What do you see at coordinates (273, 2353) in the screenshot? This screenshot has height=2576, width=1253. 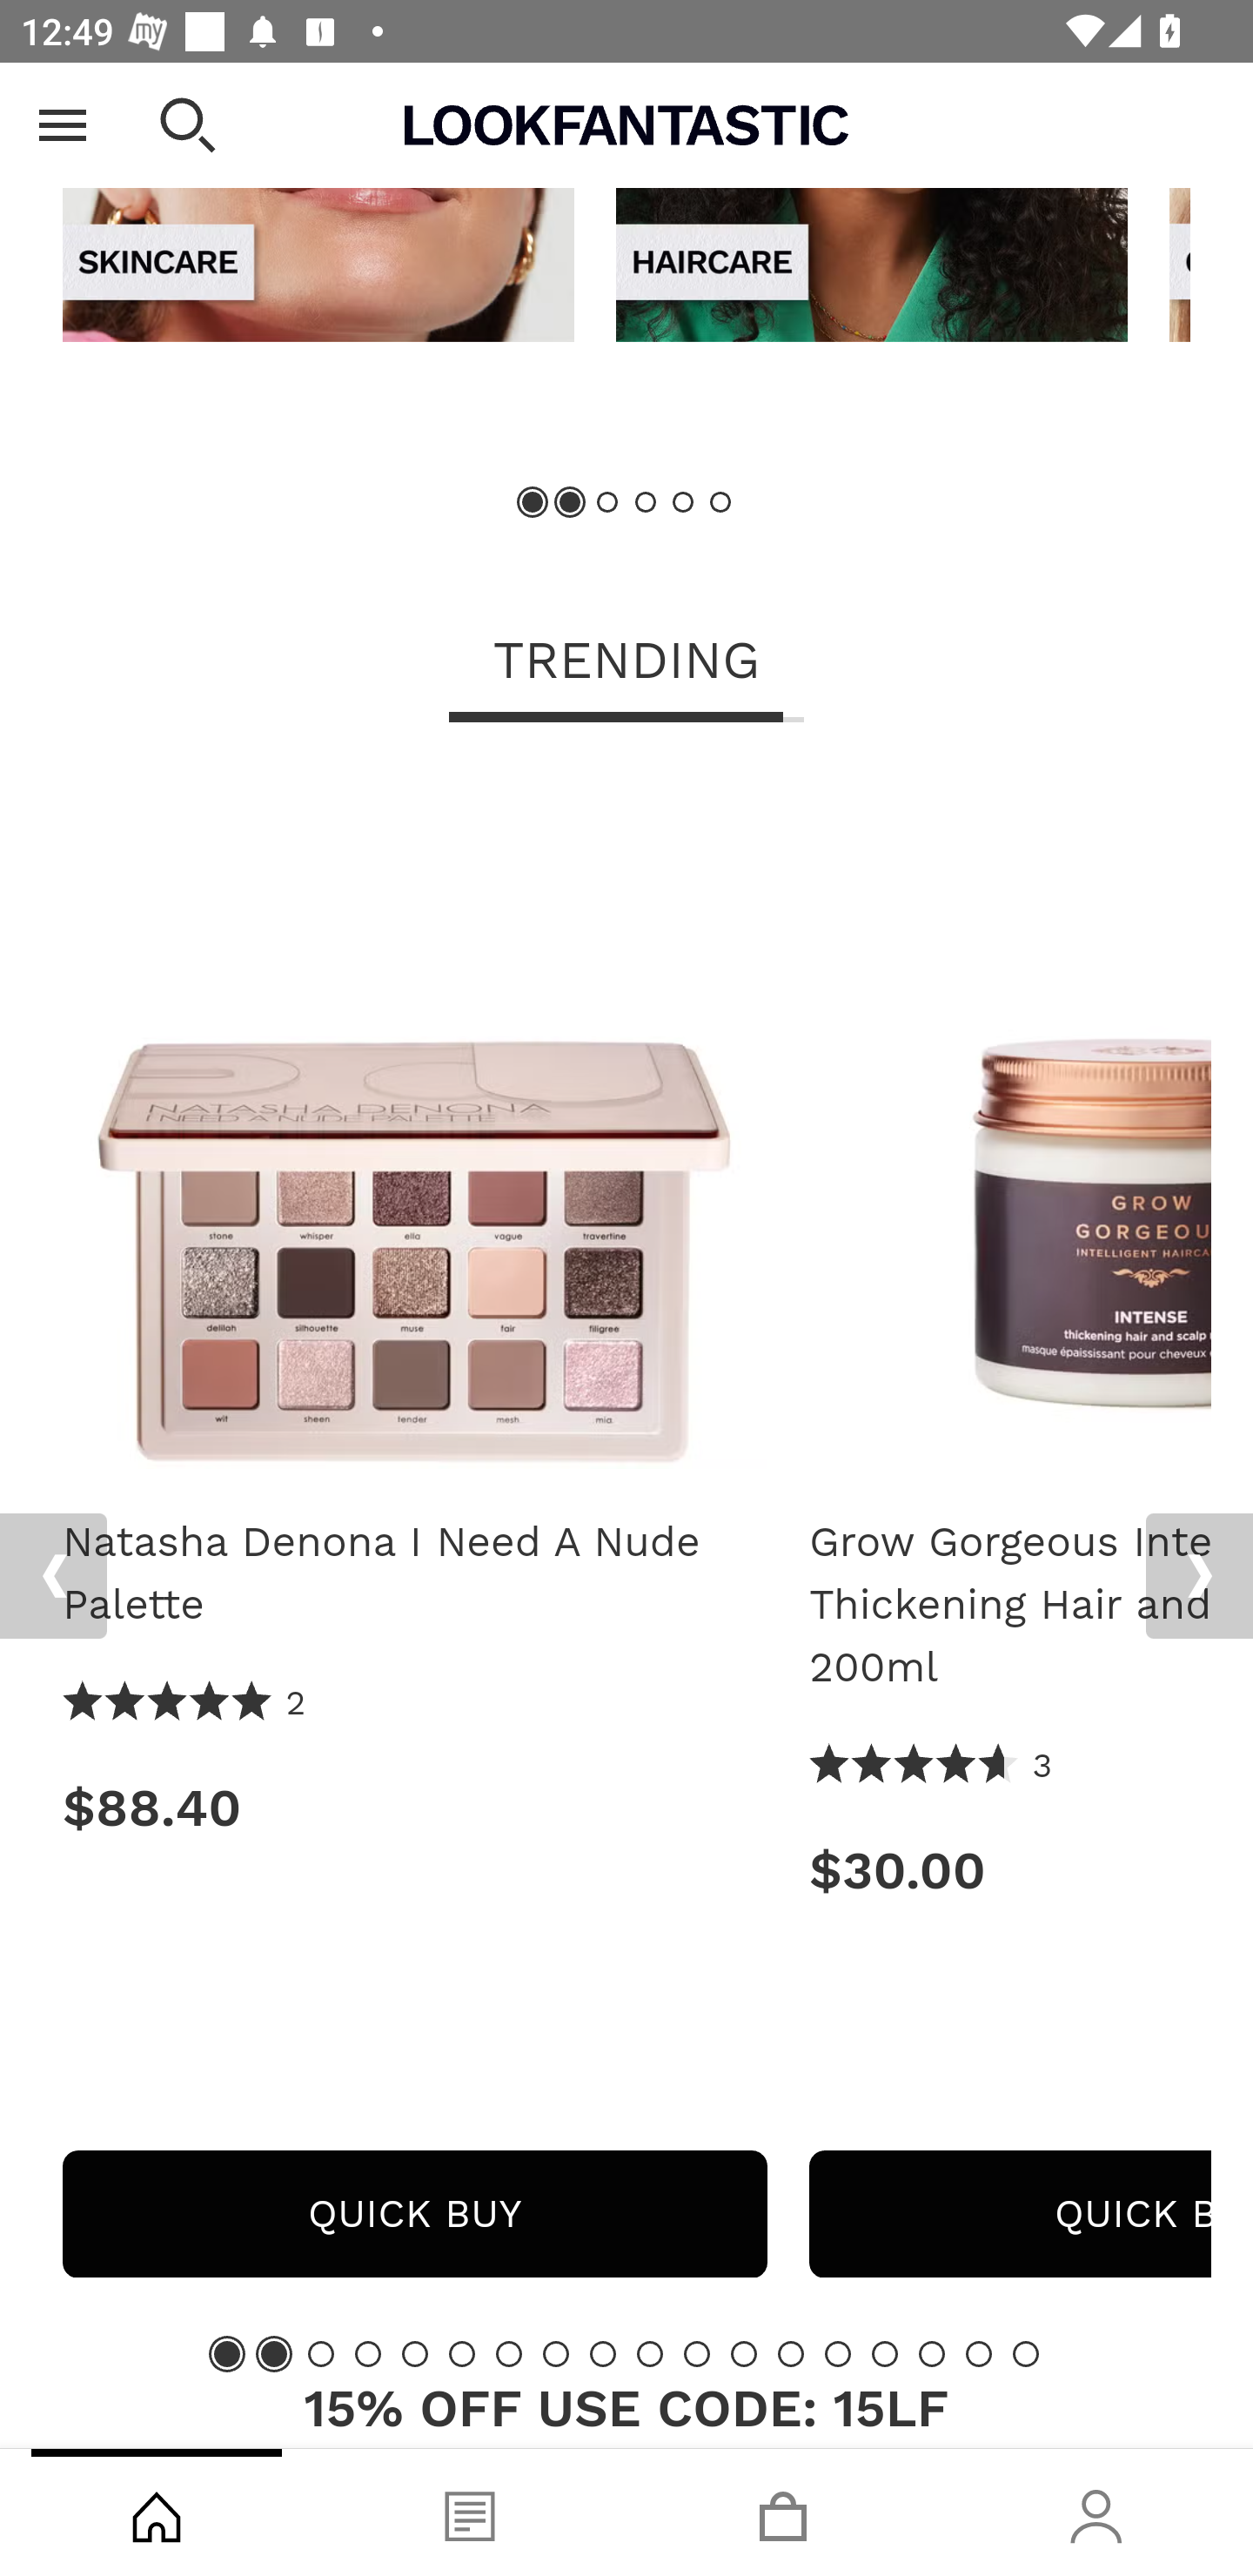 I see `Showing Slide 2 (Current Item)` at bounding box center [273, 2353].